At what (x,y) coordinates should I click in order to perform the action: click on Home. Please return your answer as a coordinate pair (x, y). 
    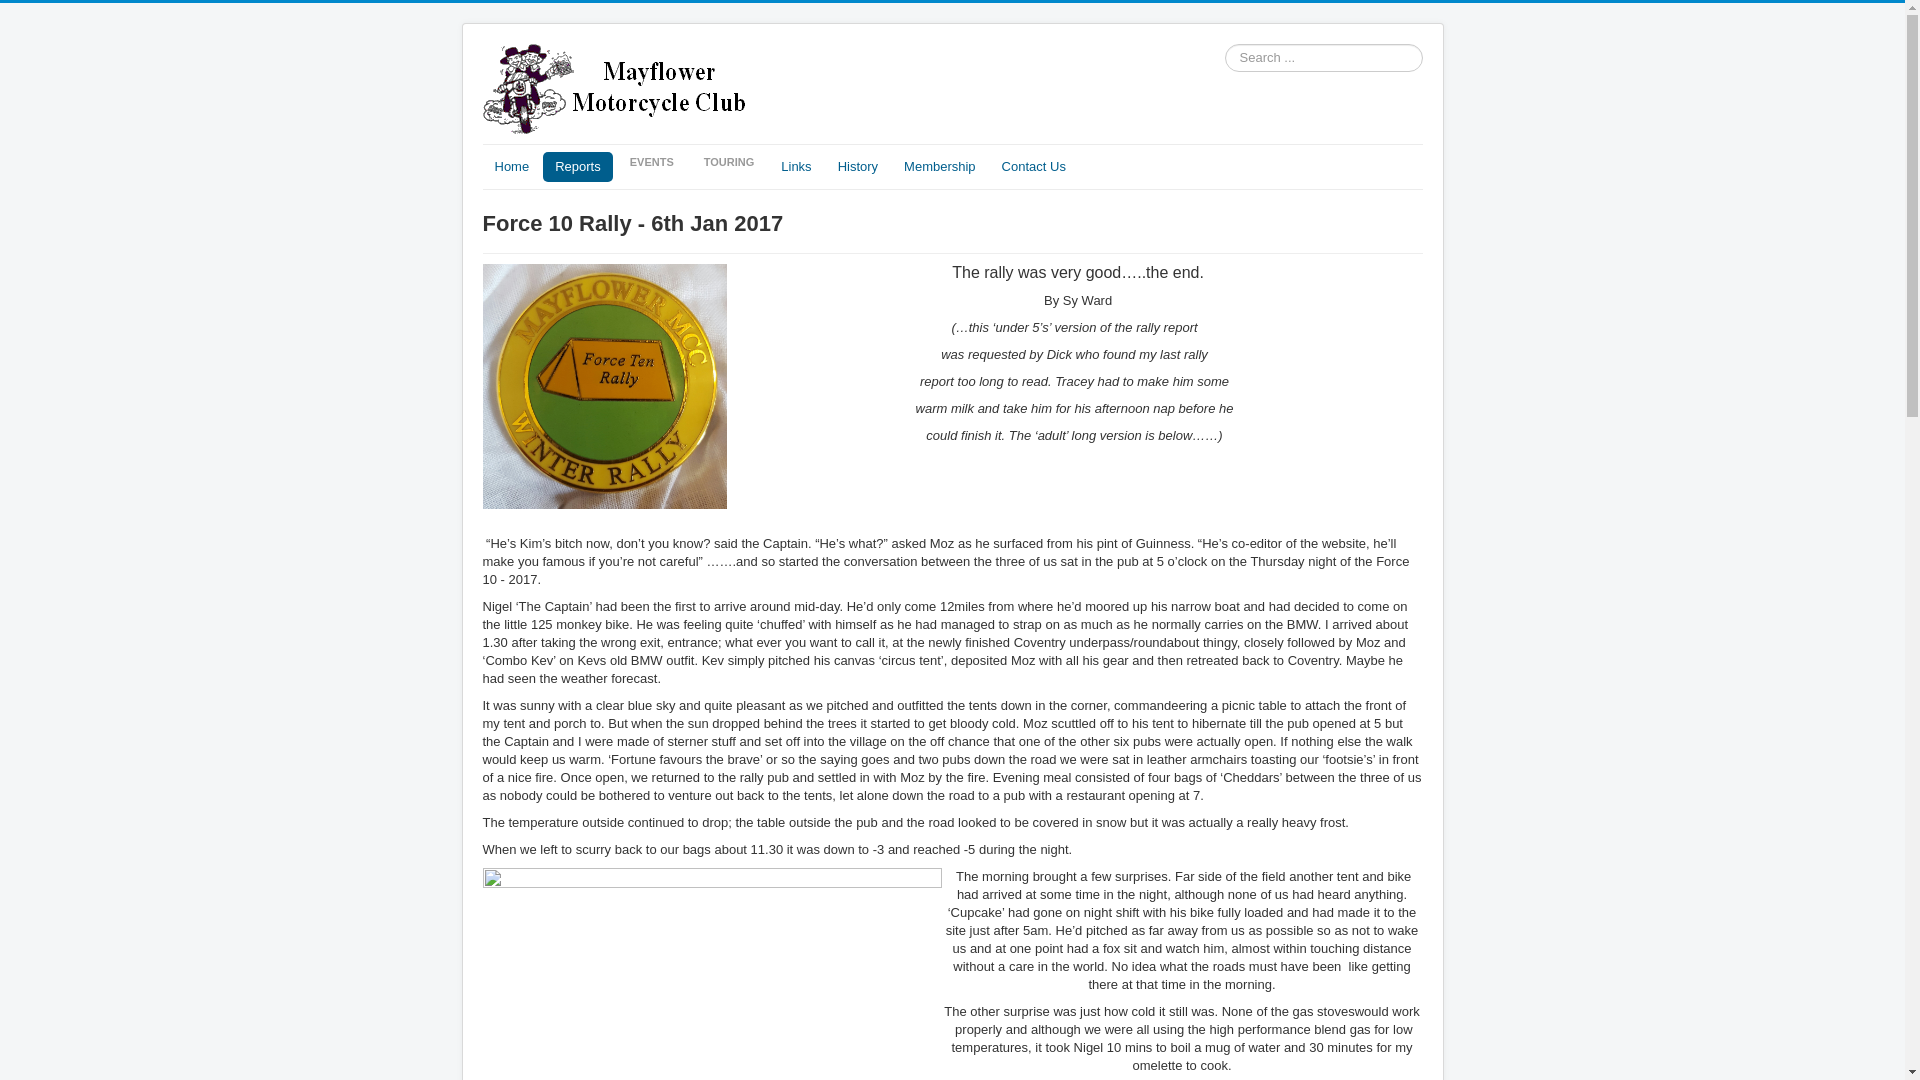
    Looking at the image, I should click on (511, 167).